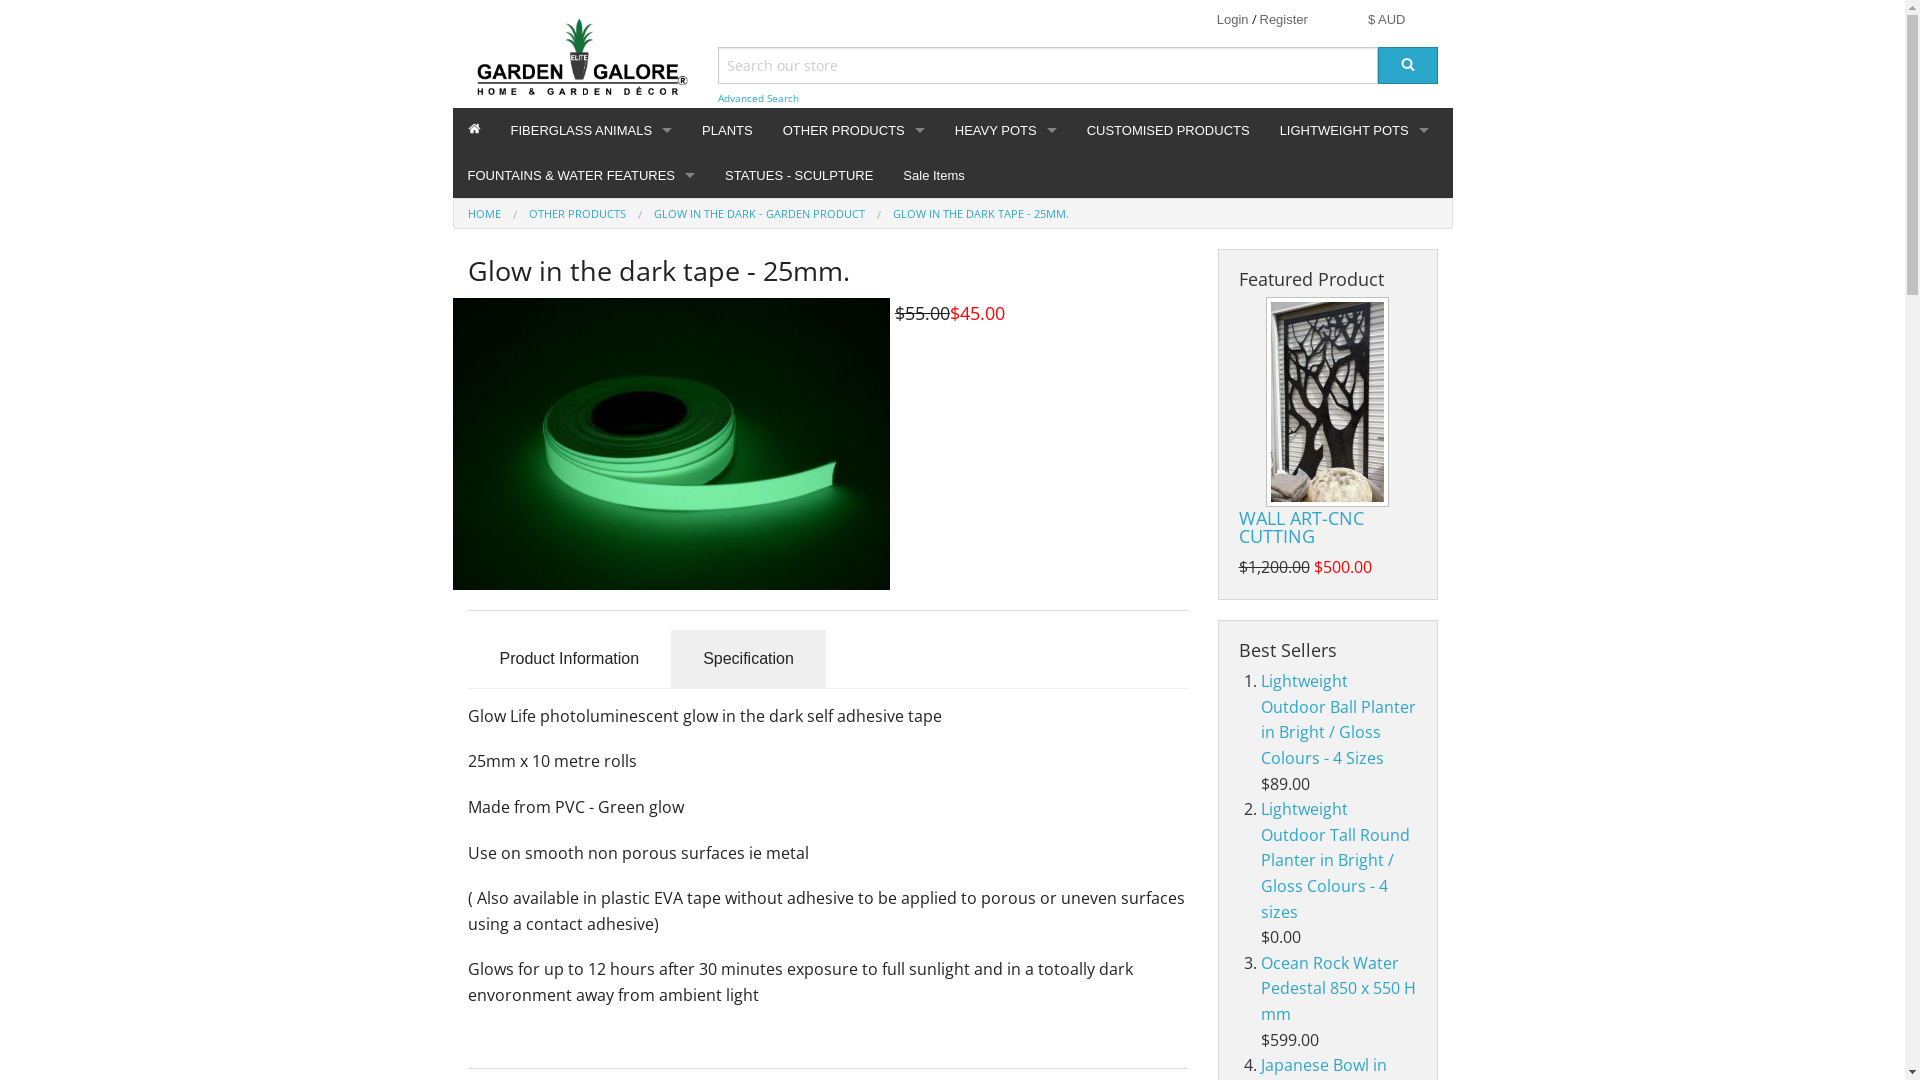 The image size is (1920, 1080). Describe the element at coordinates (1233, 20) in the screenshot. I see `Login` at that location.